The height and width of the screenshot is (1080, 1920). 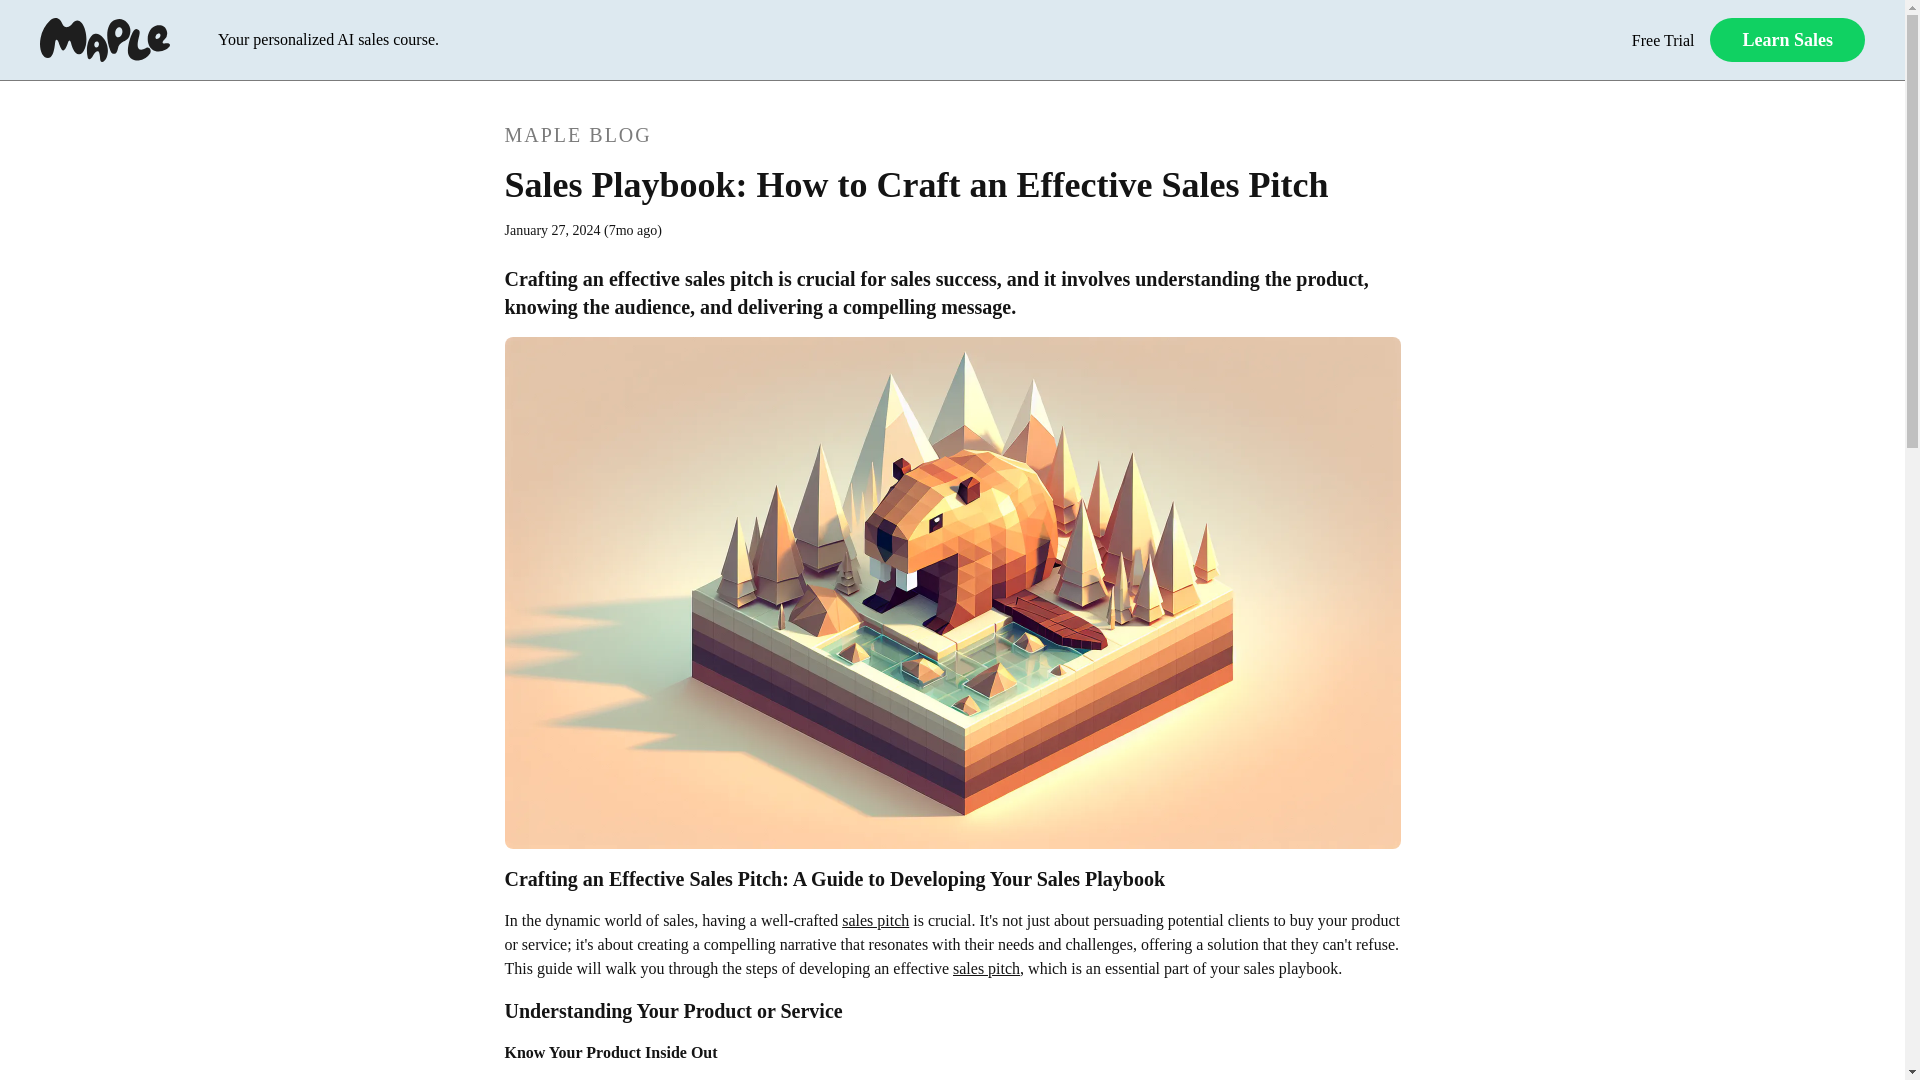 What do you see at coordinates (951, 134) in the screenshot?
I see `MAPLE BLOG` at bounding box center [951, 134].